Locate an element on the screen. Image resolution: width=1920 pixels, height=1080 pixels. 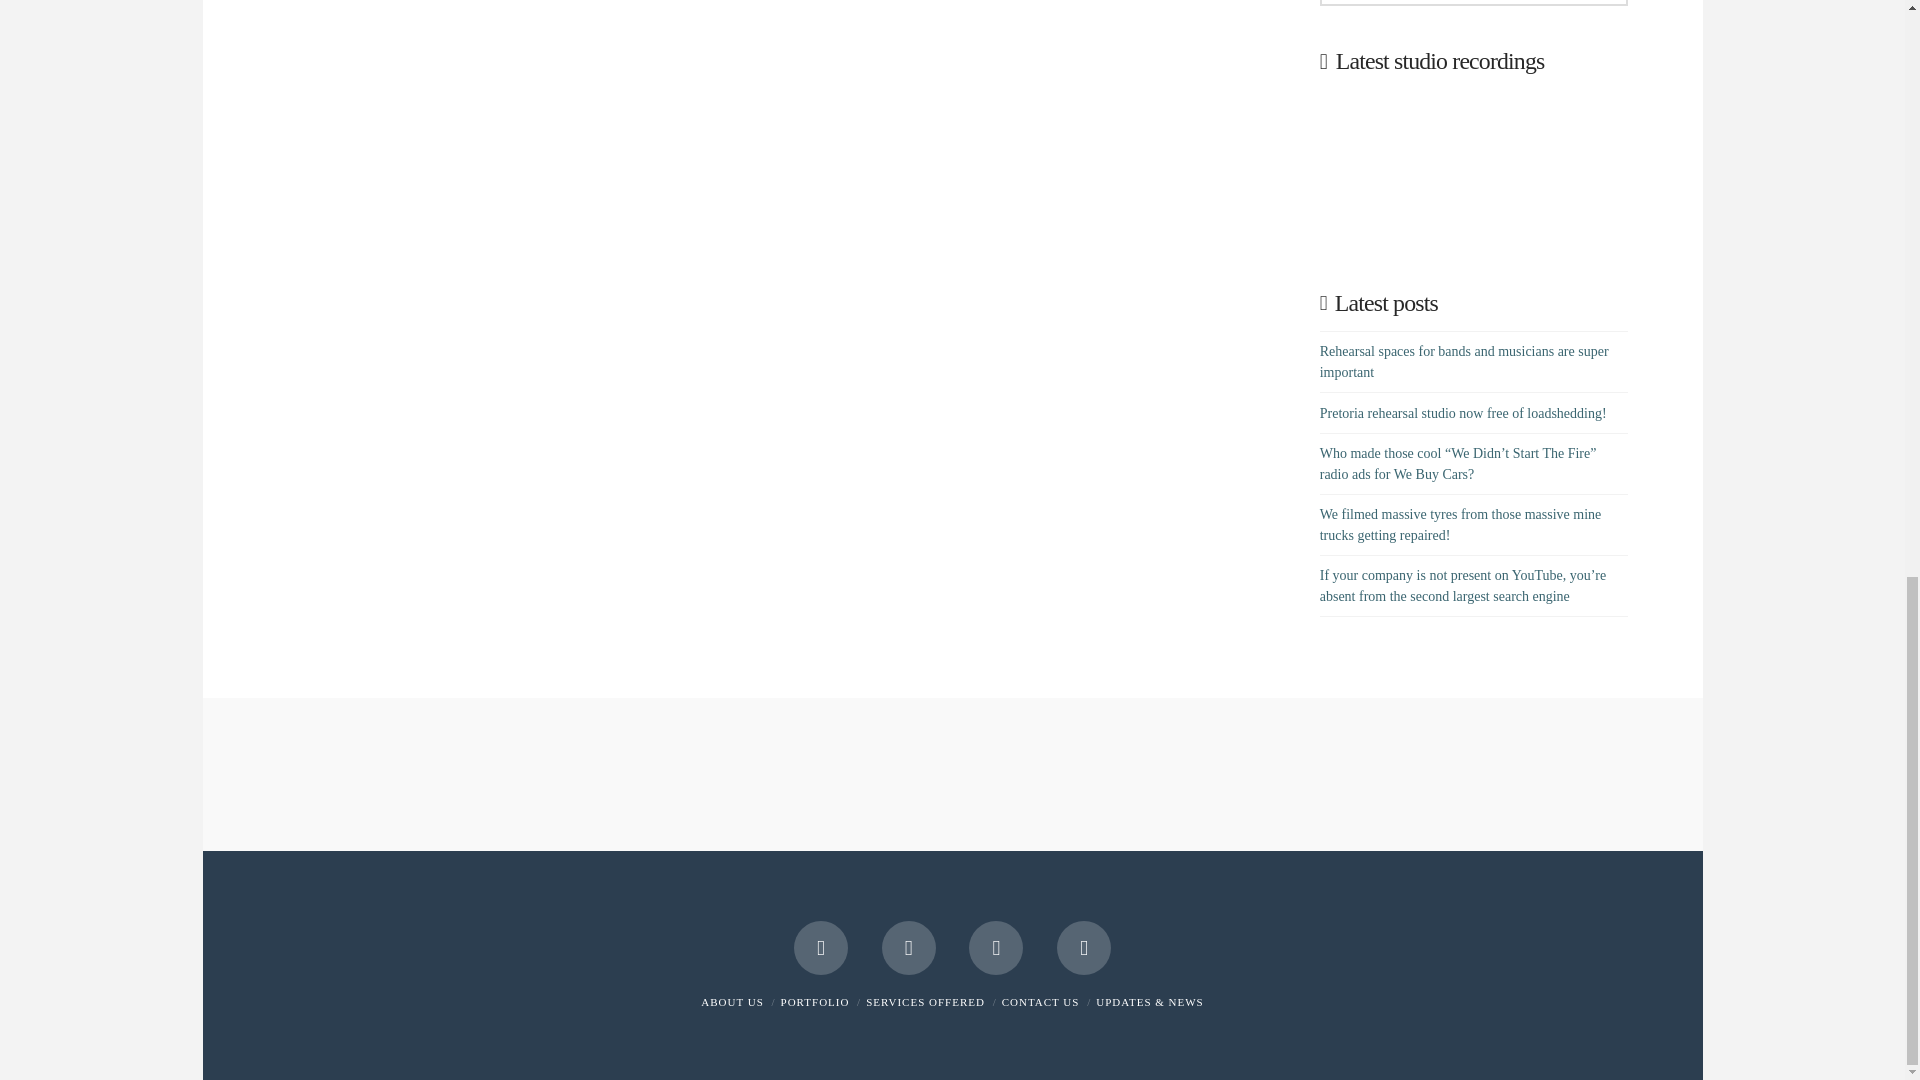
Facebook is located at coordinates (821, 948).